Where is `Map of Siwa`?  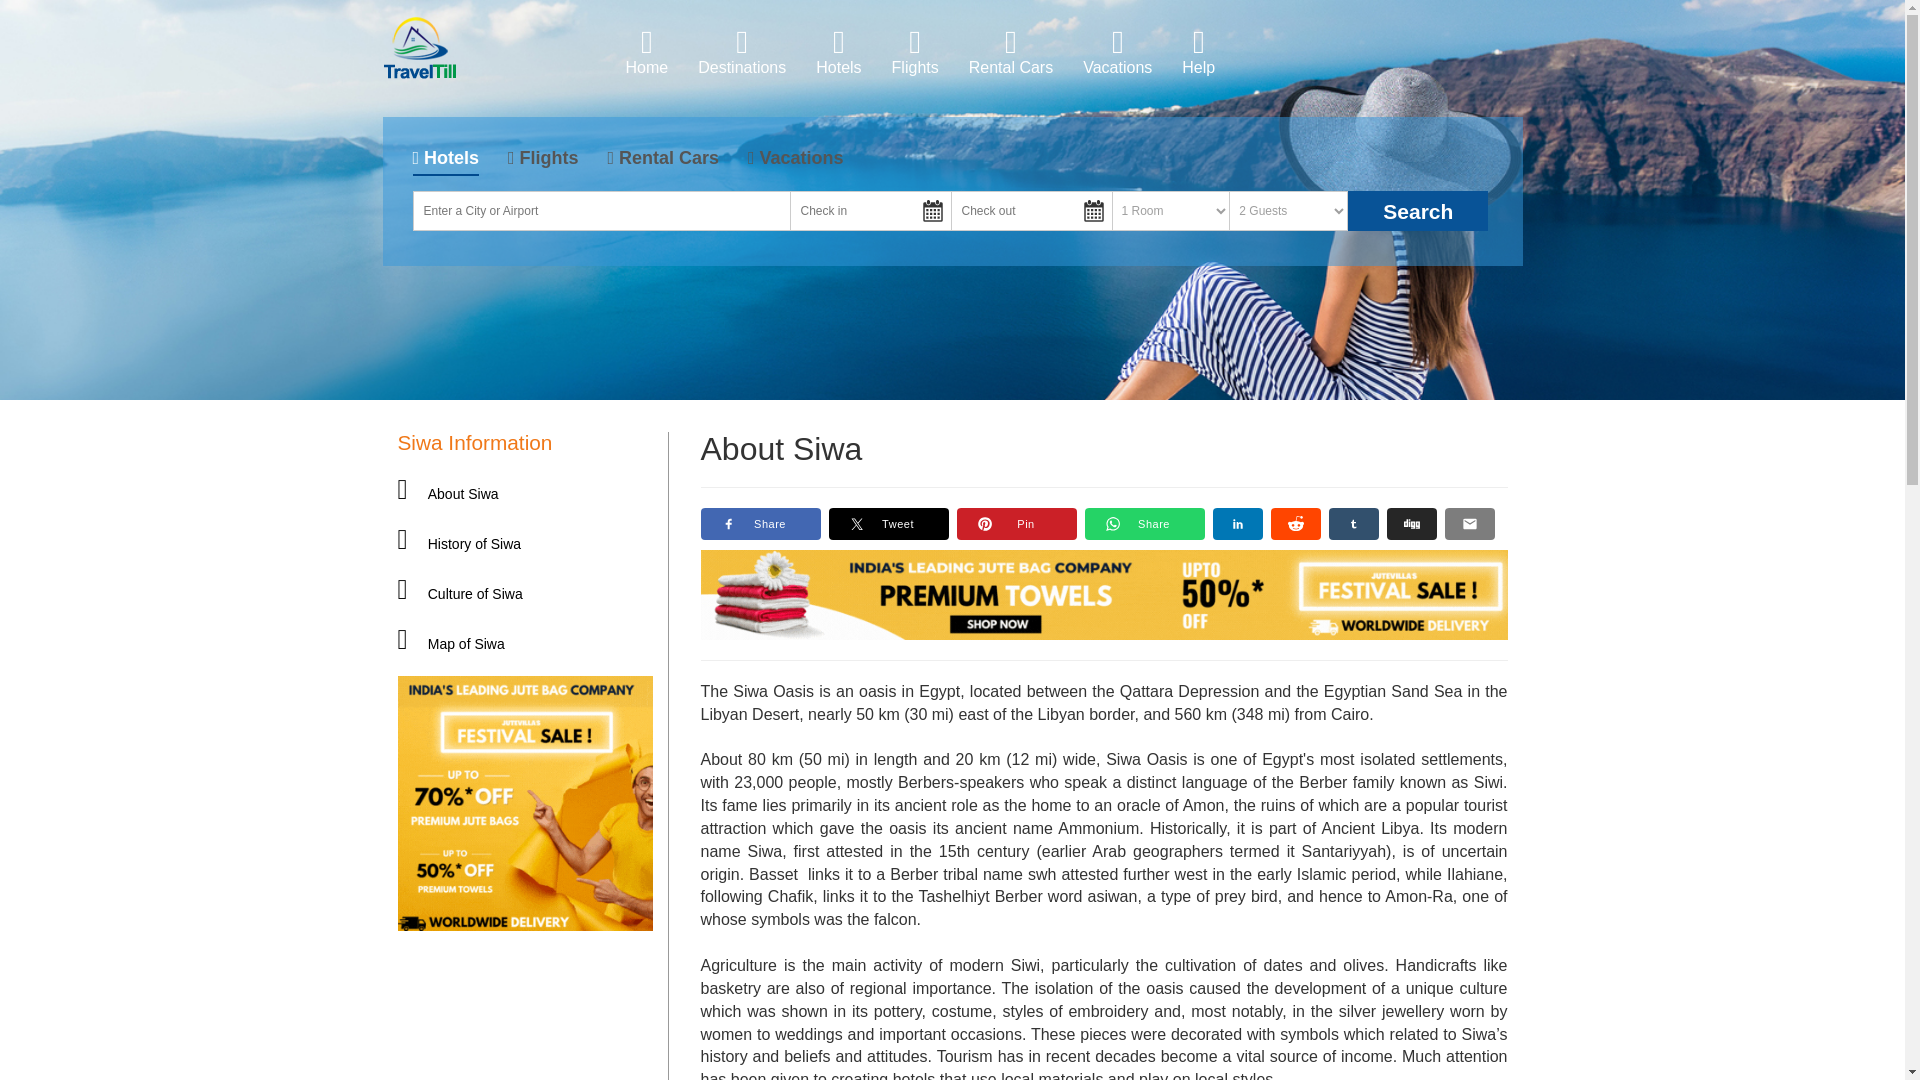 Map of Siwa is located at coordinates (450, 644).